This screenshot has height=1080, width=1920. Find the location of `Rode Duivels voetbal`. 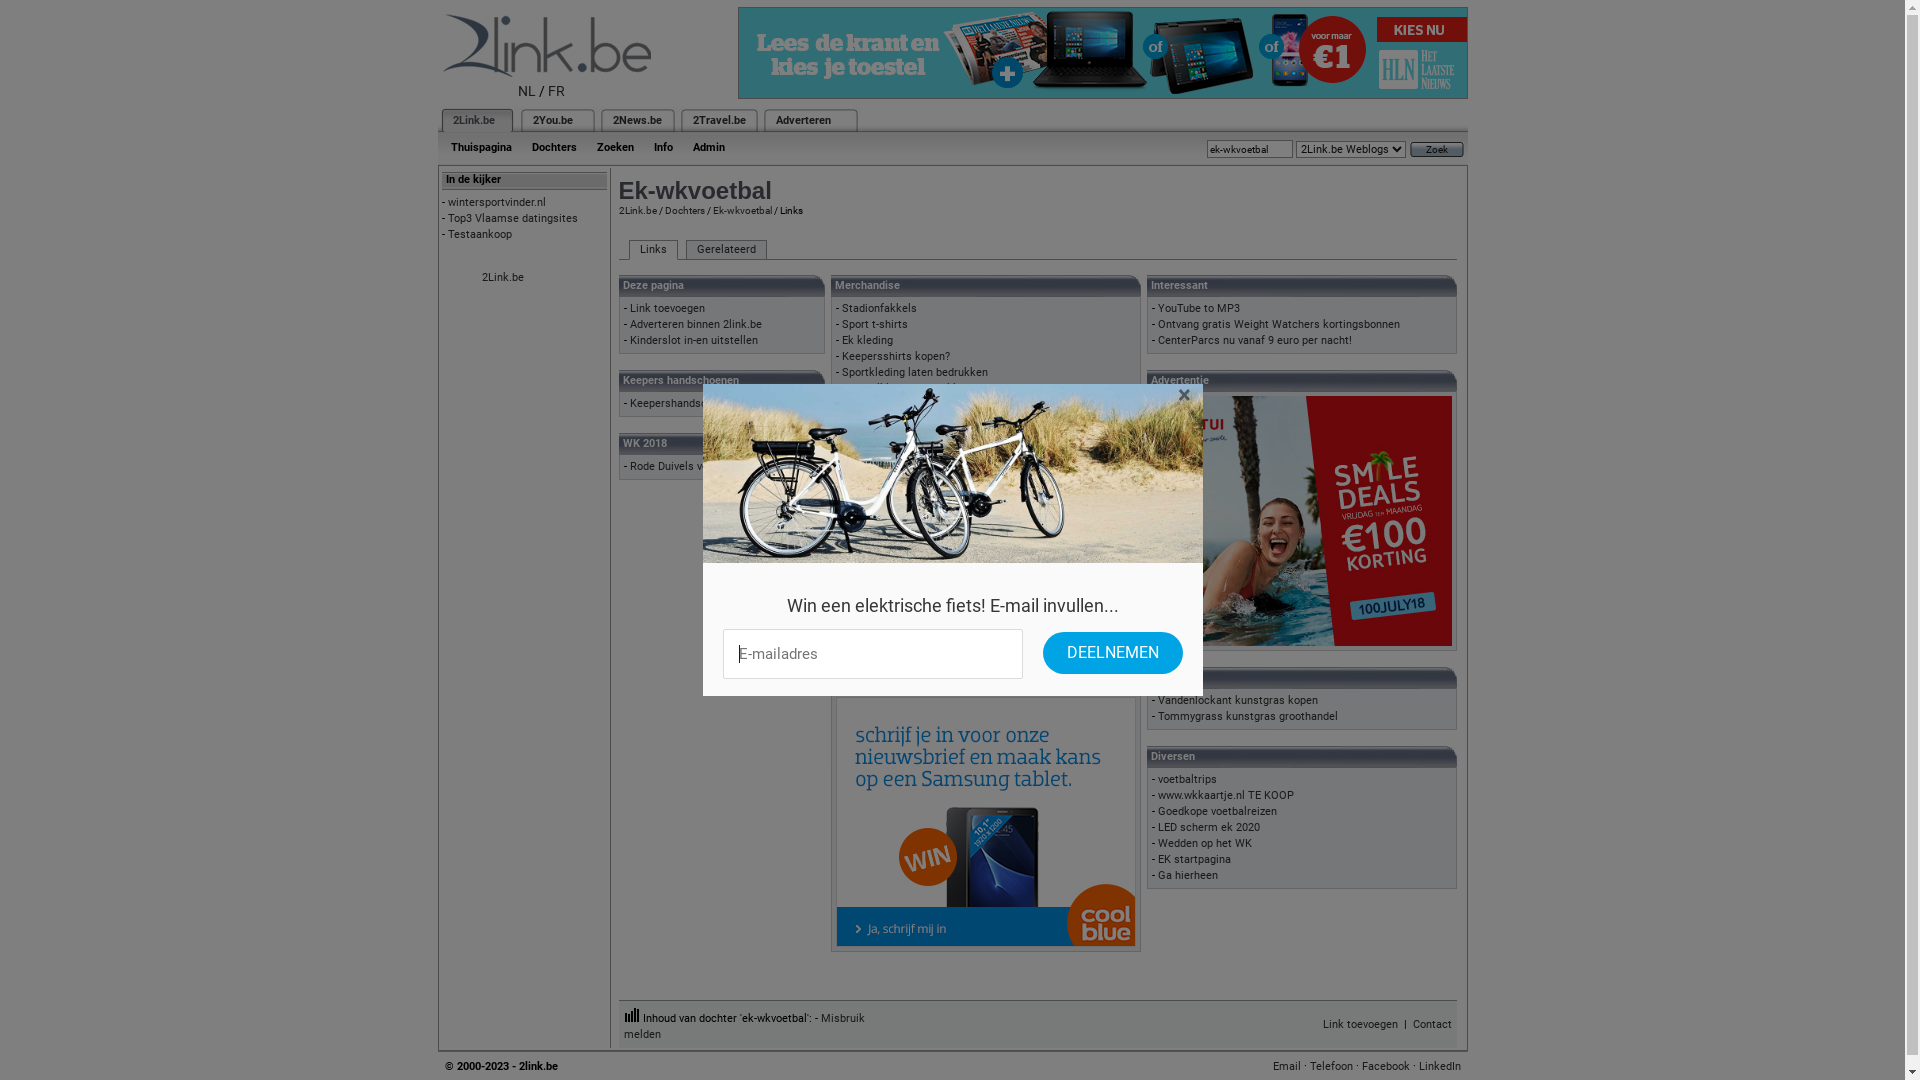

Rode Duivels voetbal is located at coordinates (682, 466).